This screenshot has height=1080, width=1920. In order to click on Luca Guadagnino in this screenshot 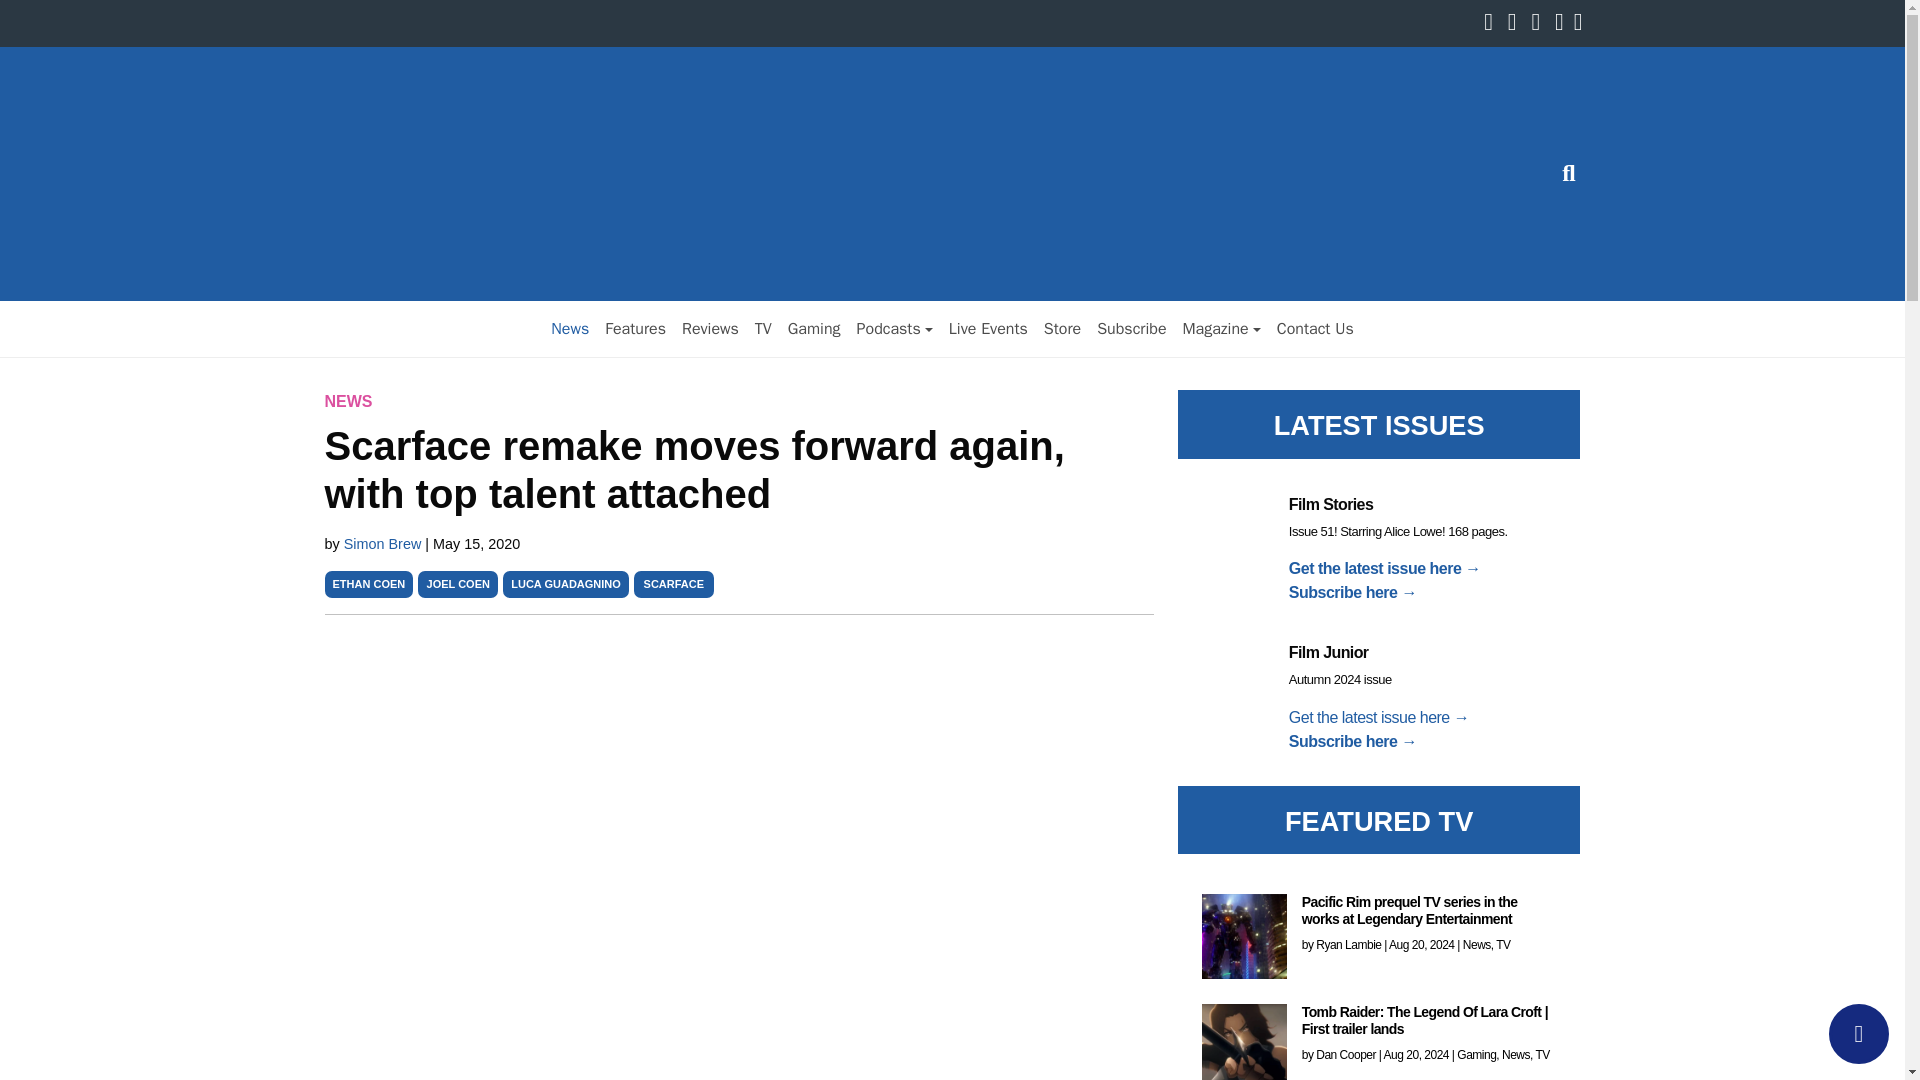, I will do `click(565, 583)`.